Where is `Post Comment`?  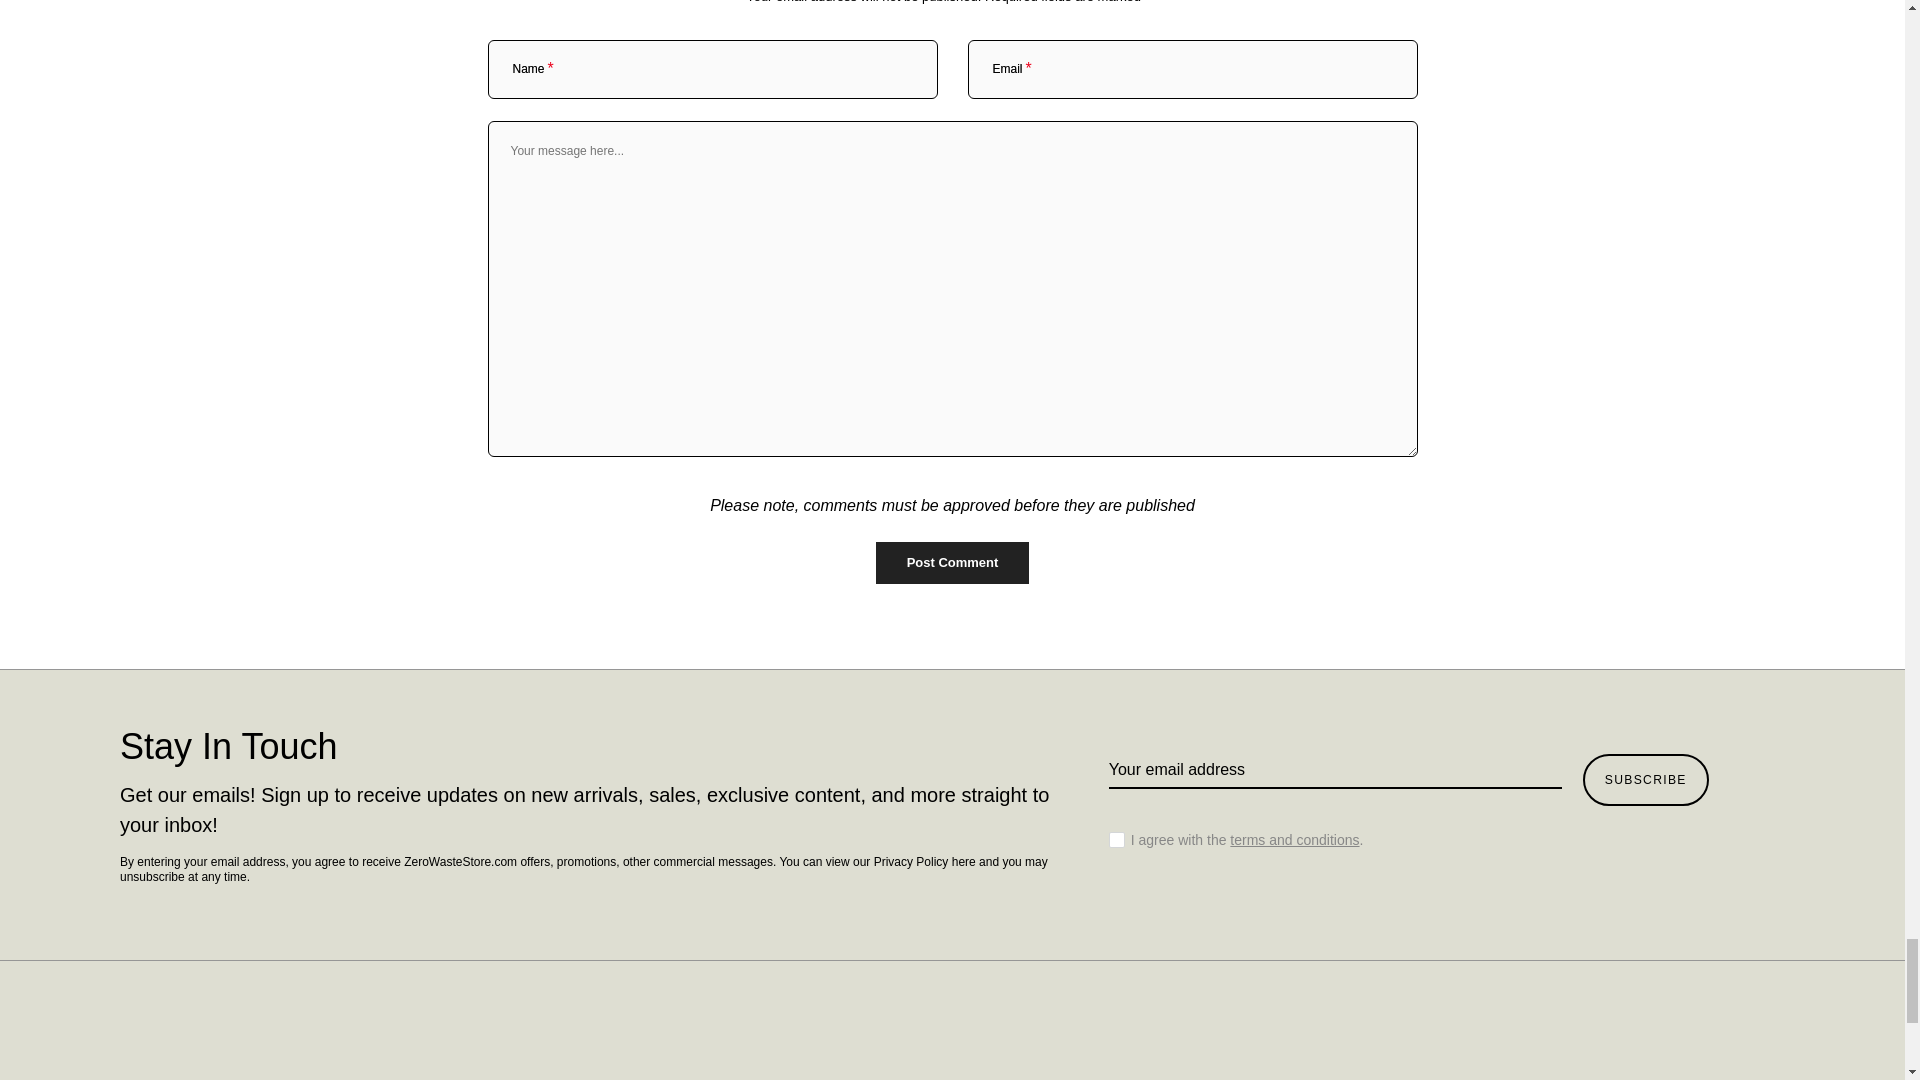
Post Comment is located at coordinates (952, 563).